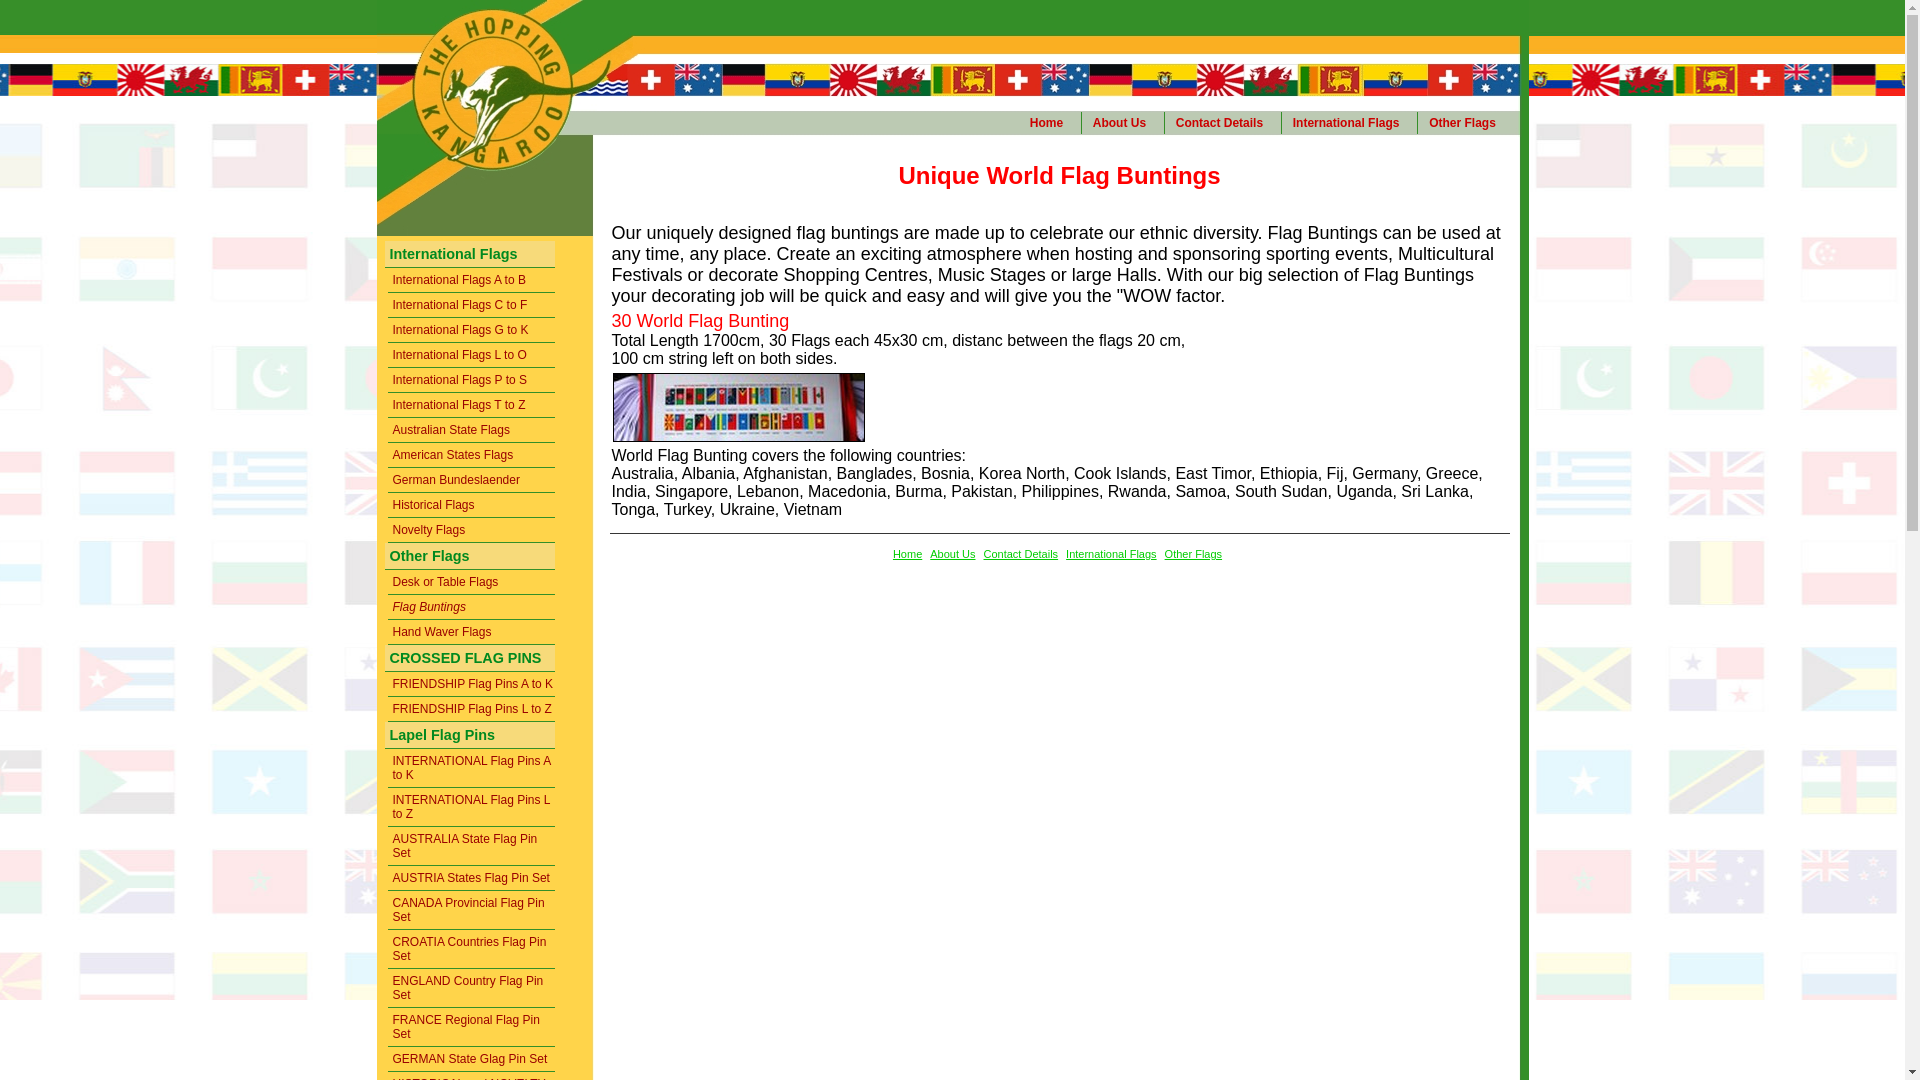  What do you see at coordinates (472, 910) in the screenshot?
I see `CANADA Provincial Flag Pin Set` at bounding box center [472, 910].